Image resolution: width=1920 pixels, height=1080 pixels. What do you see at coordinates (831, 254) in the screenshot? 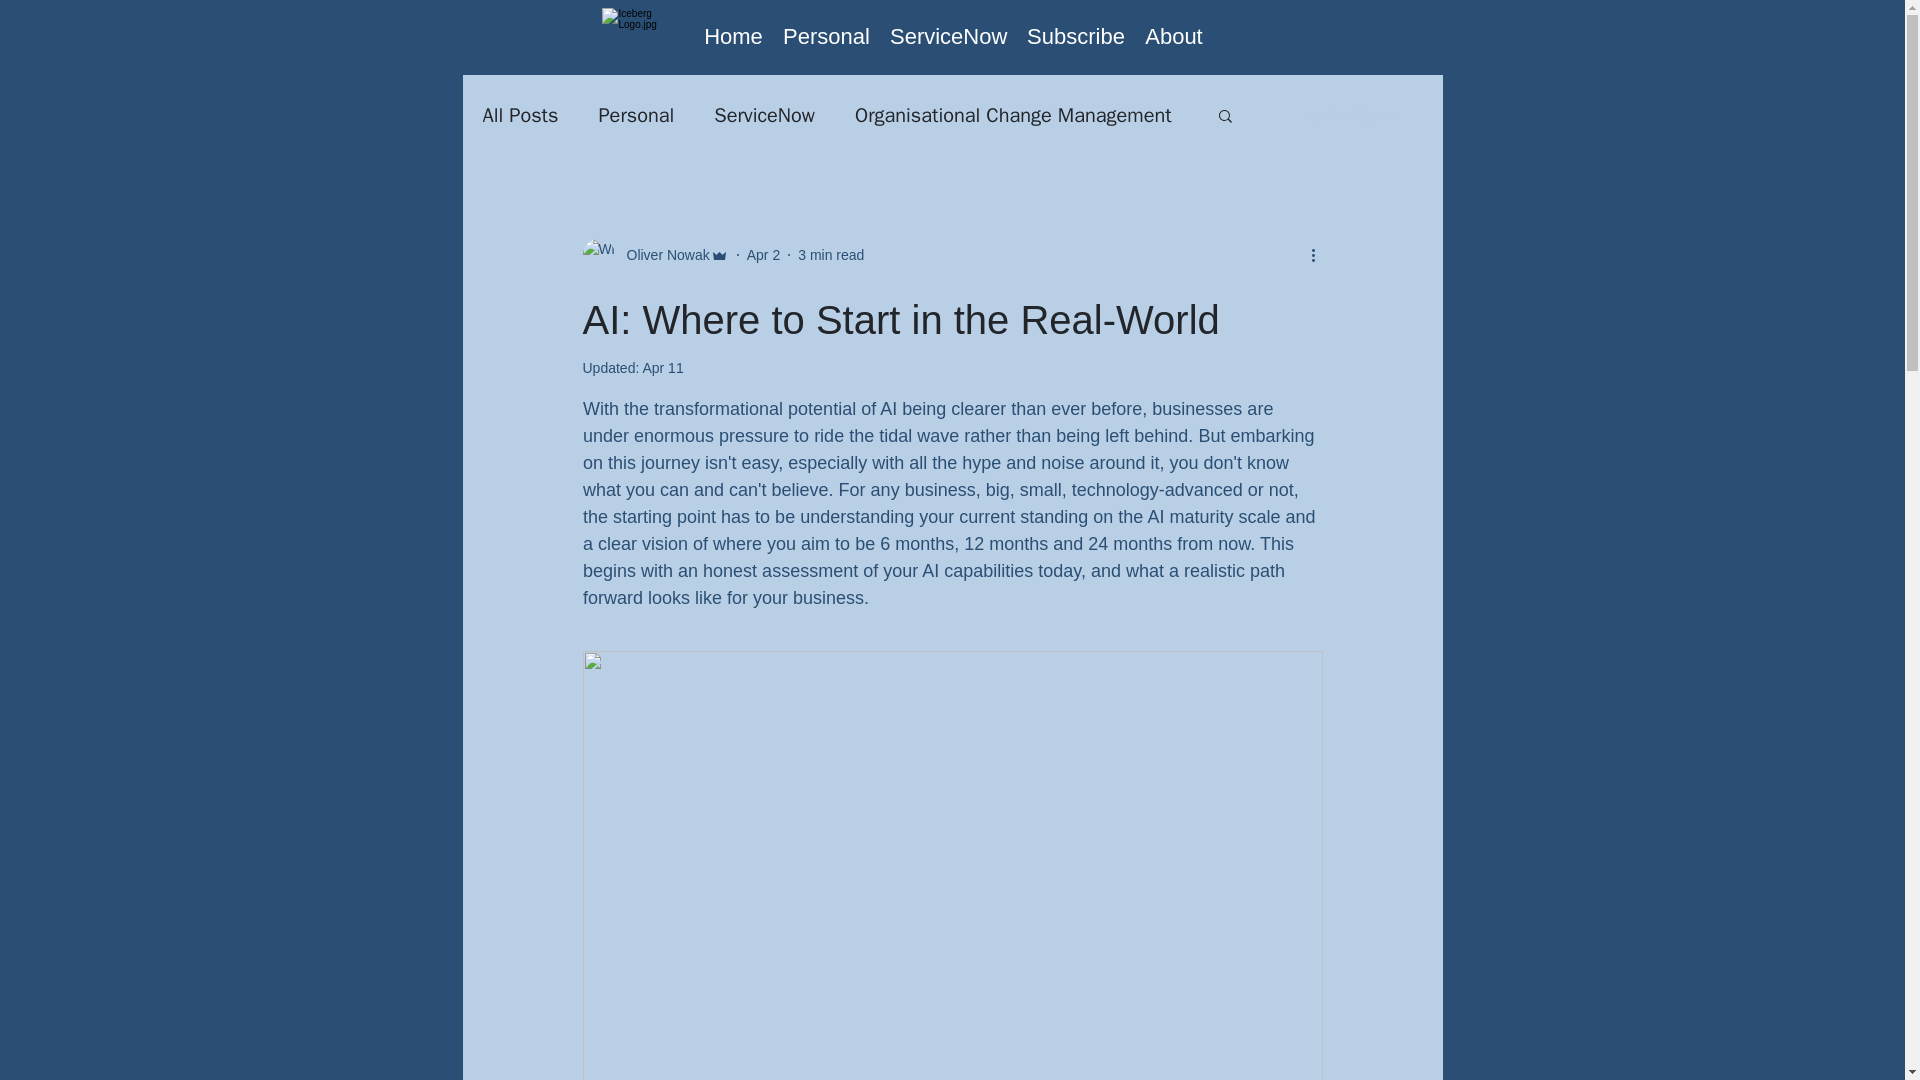
I see `3 min read` at bounding box center [831, 254].